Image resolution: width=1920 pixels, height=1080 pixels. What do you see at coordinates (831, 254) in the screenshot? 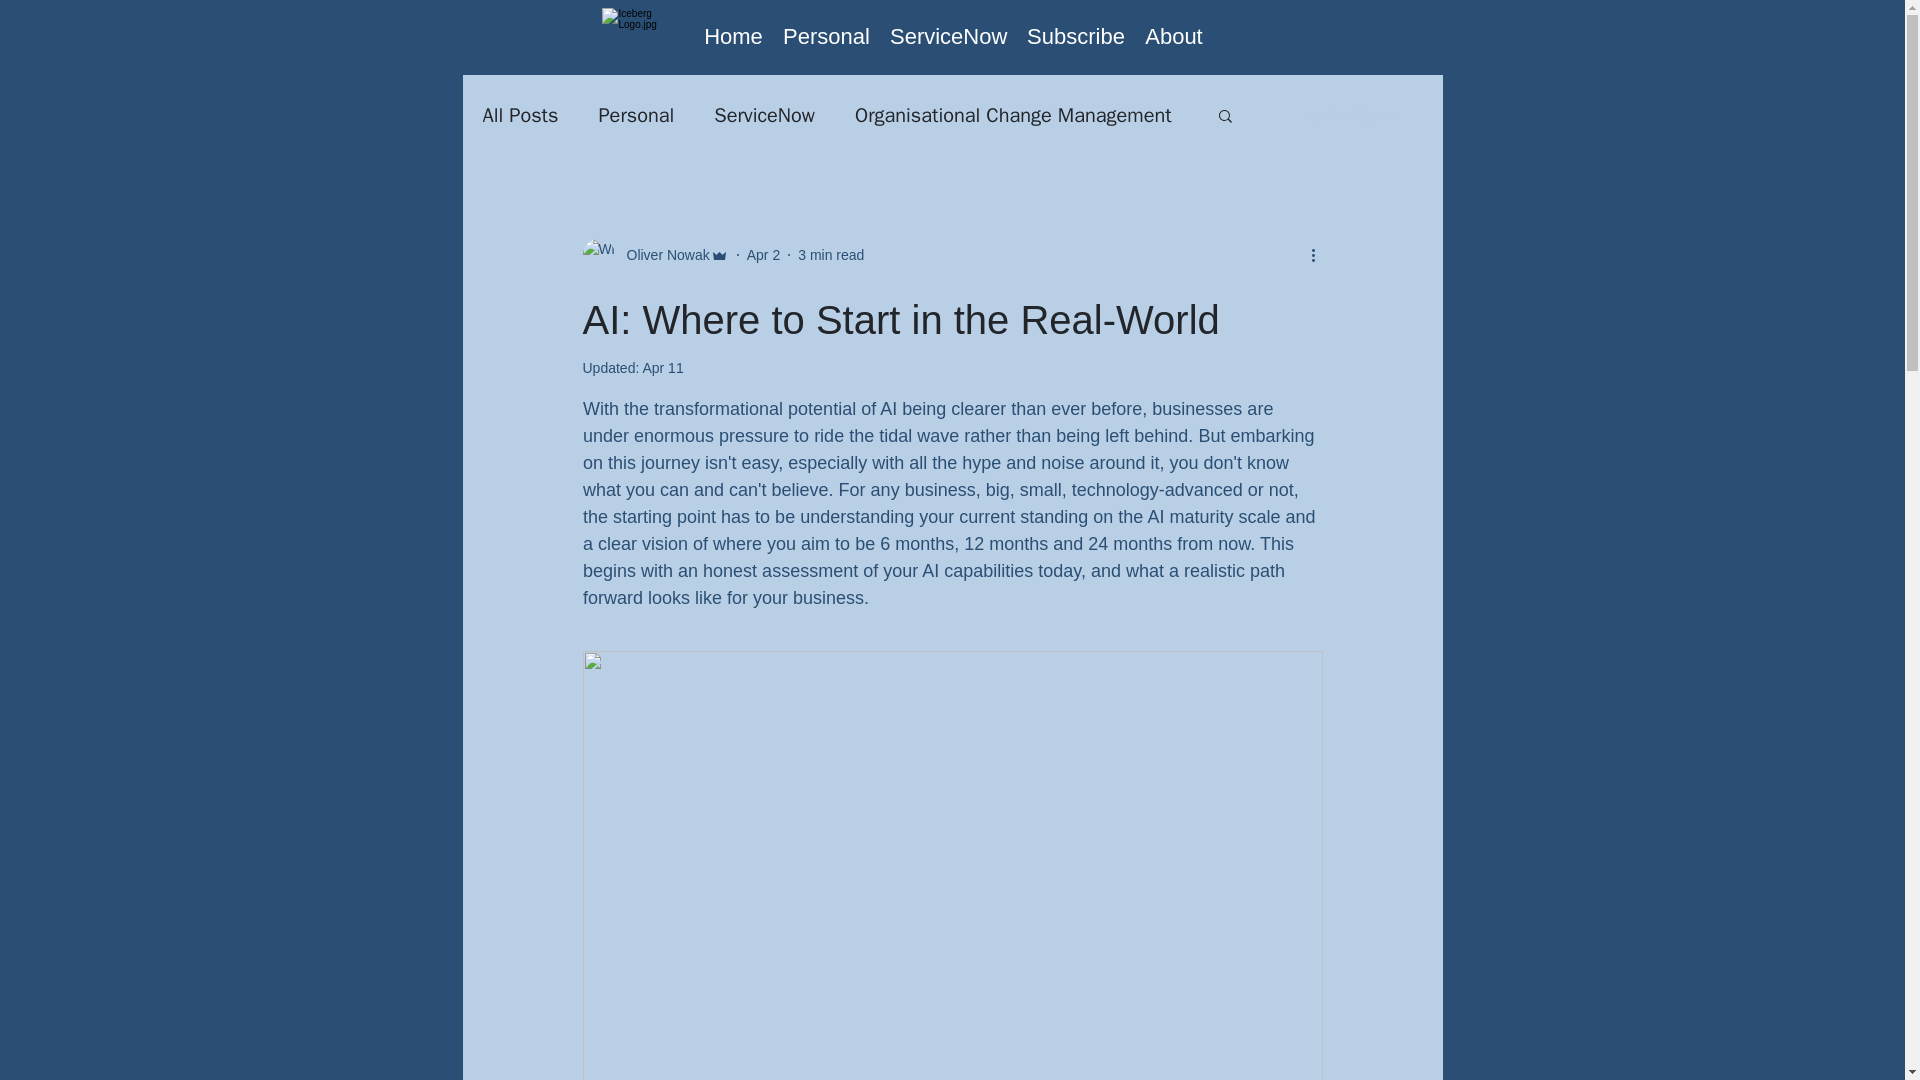
I see `3 min read` at bounding box center [831, 254].